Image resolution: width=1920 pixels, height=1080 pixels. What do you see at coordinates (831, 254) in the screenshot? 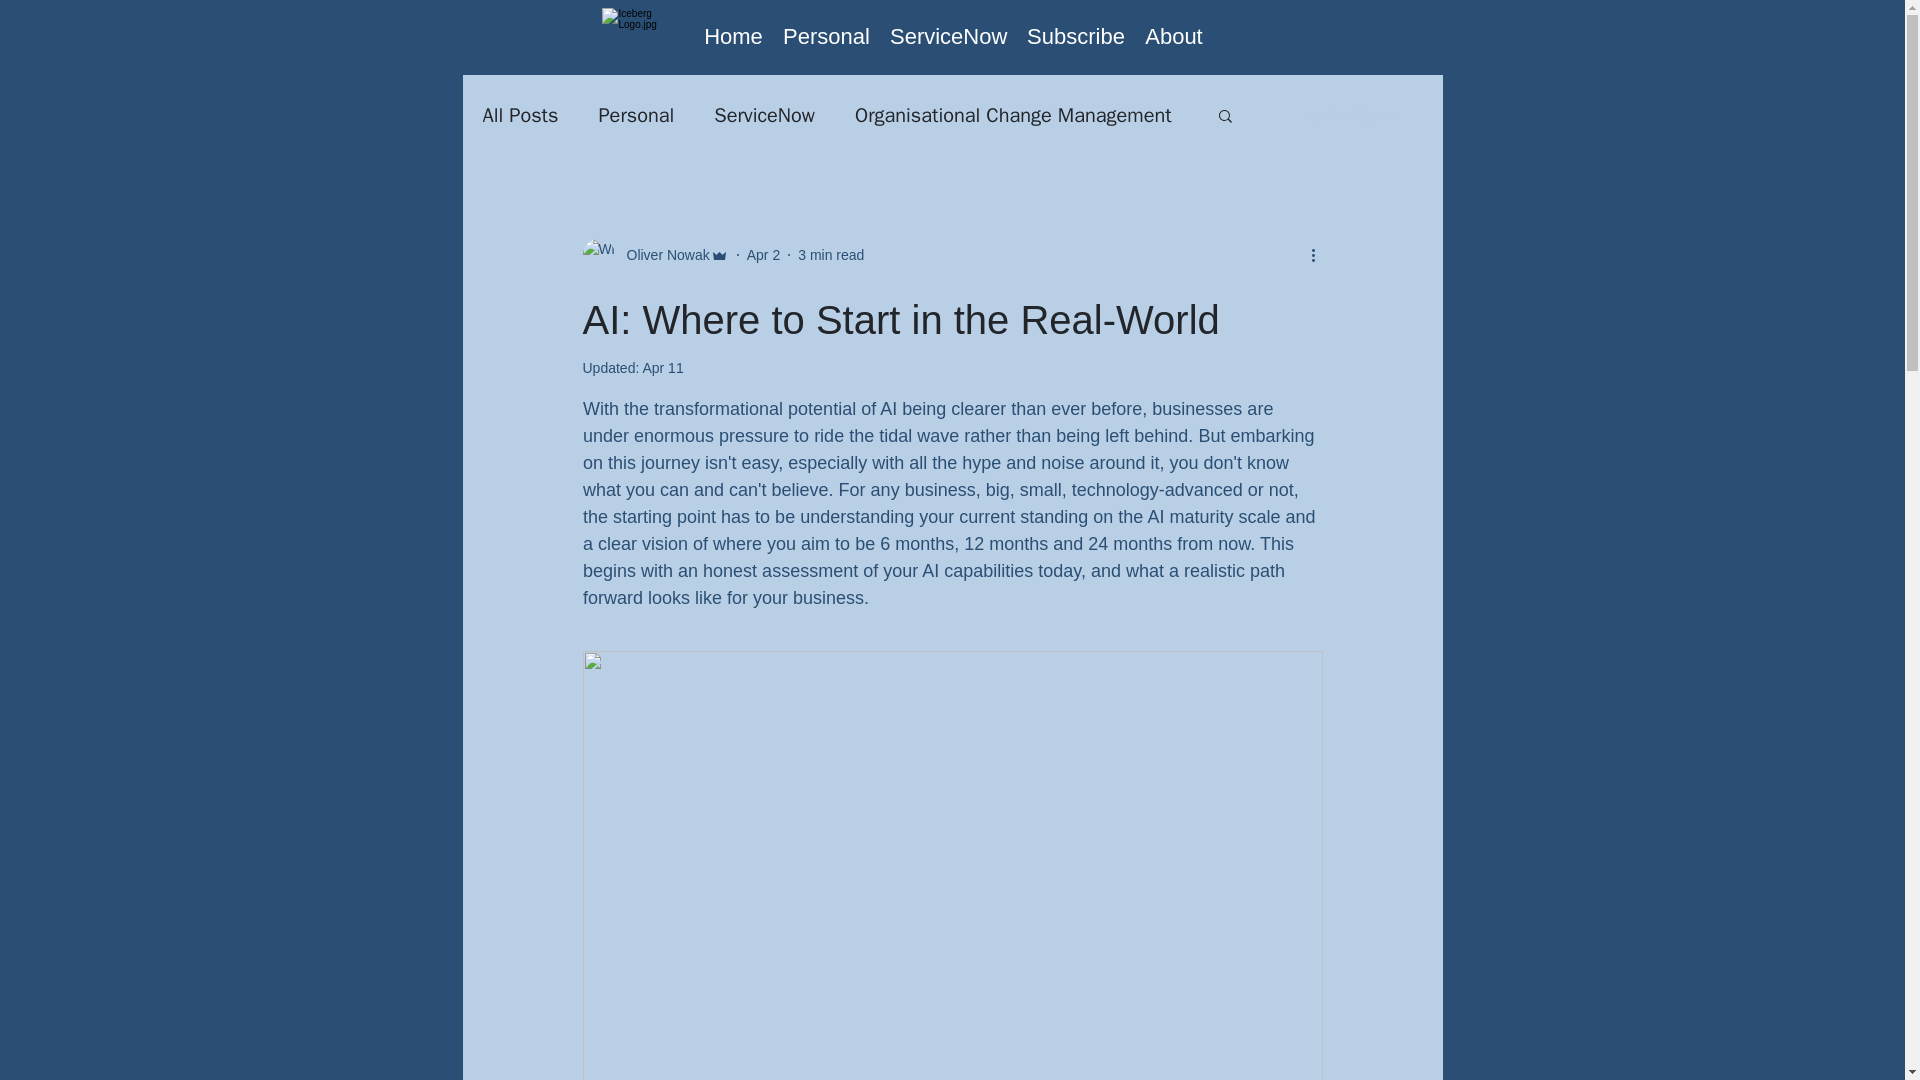
I see `3 min read` at bounding box center [831, 254].